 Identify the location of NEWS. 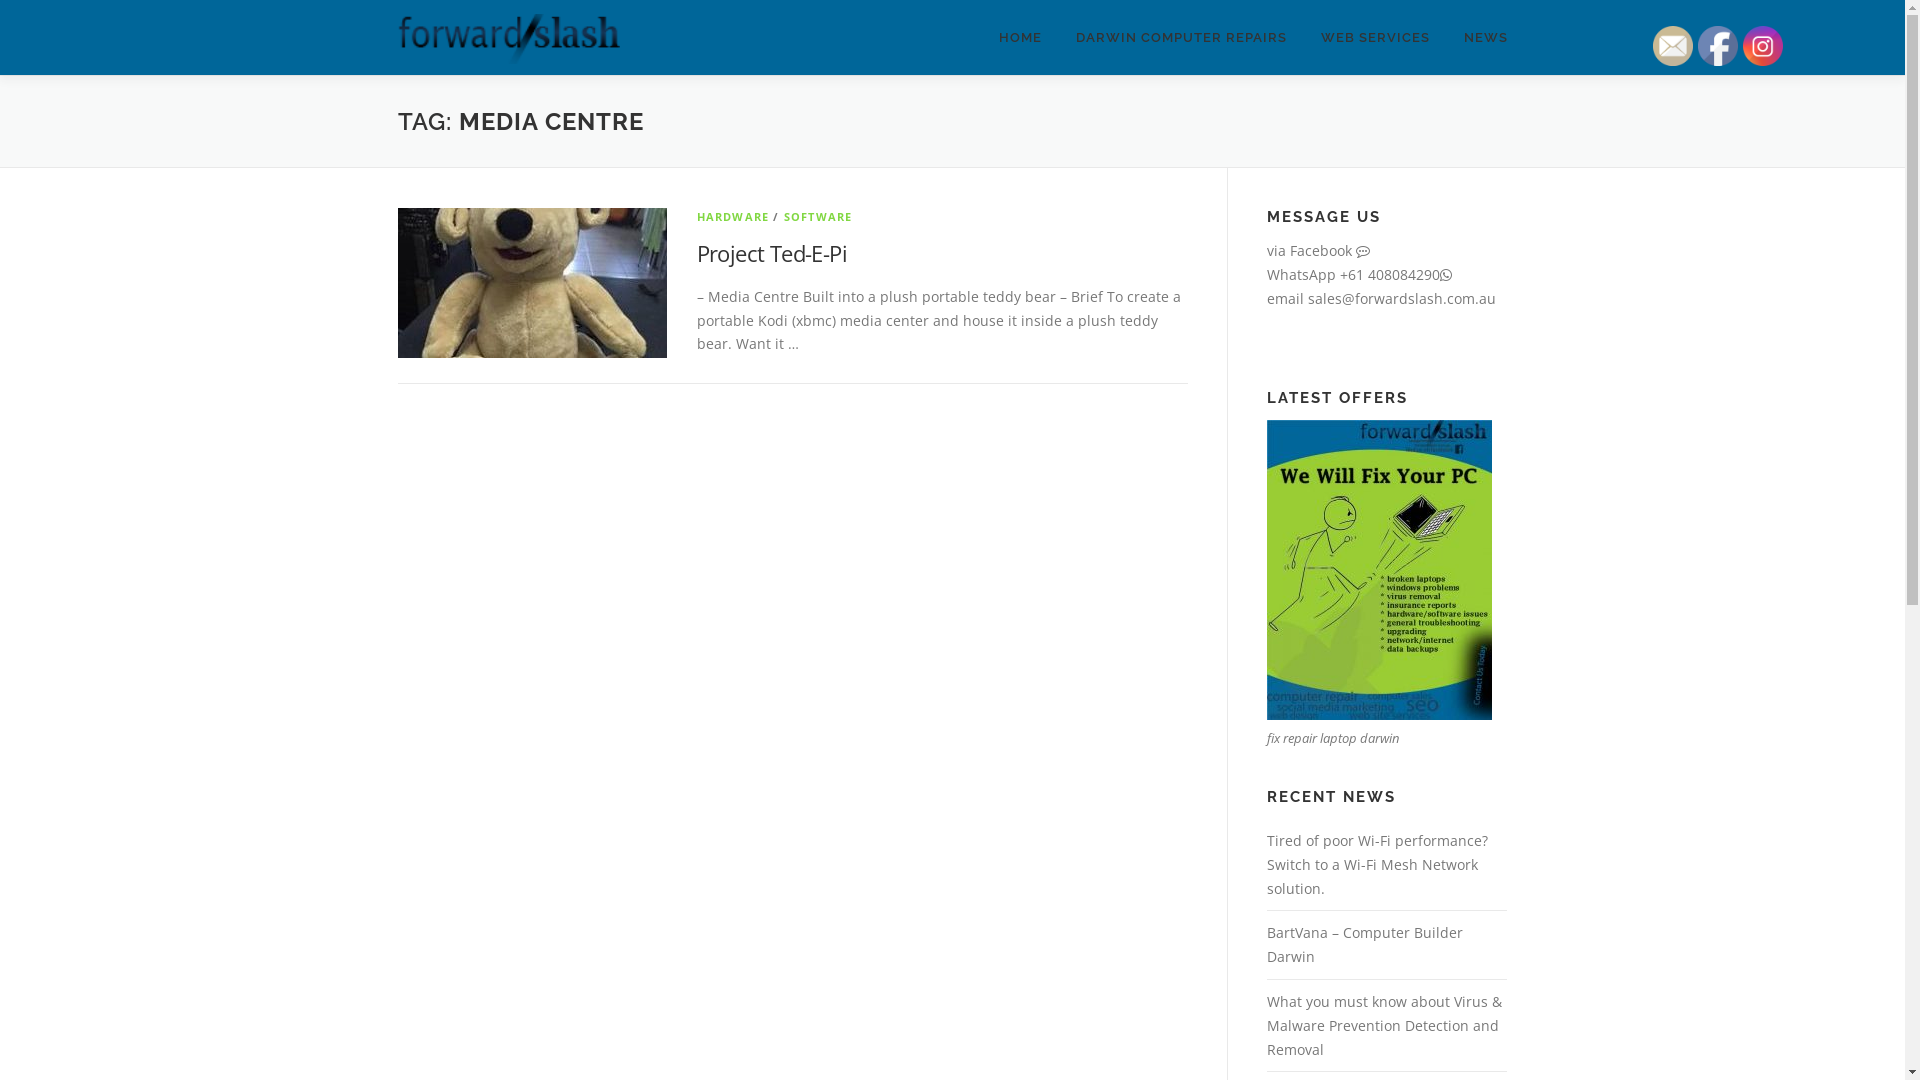
(1476, 38).